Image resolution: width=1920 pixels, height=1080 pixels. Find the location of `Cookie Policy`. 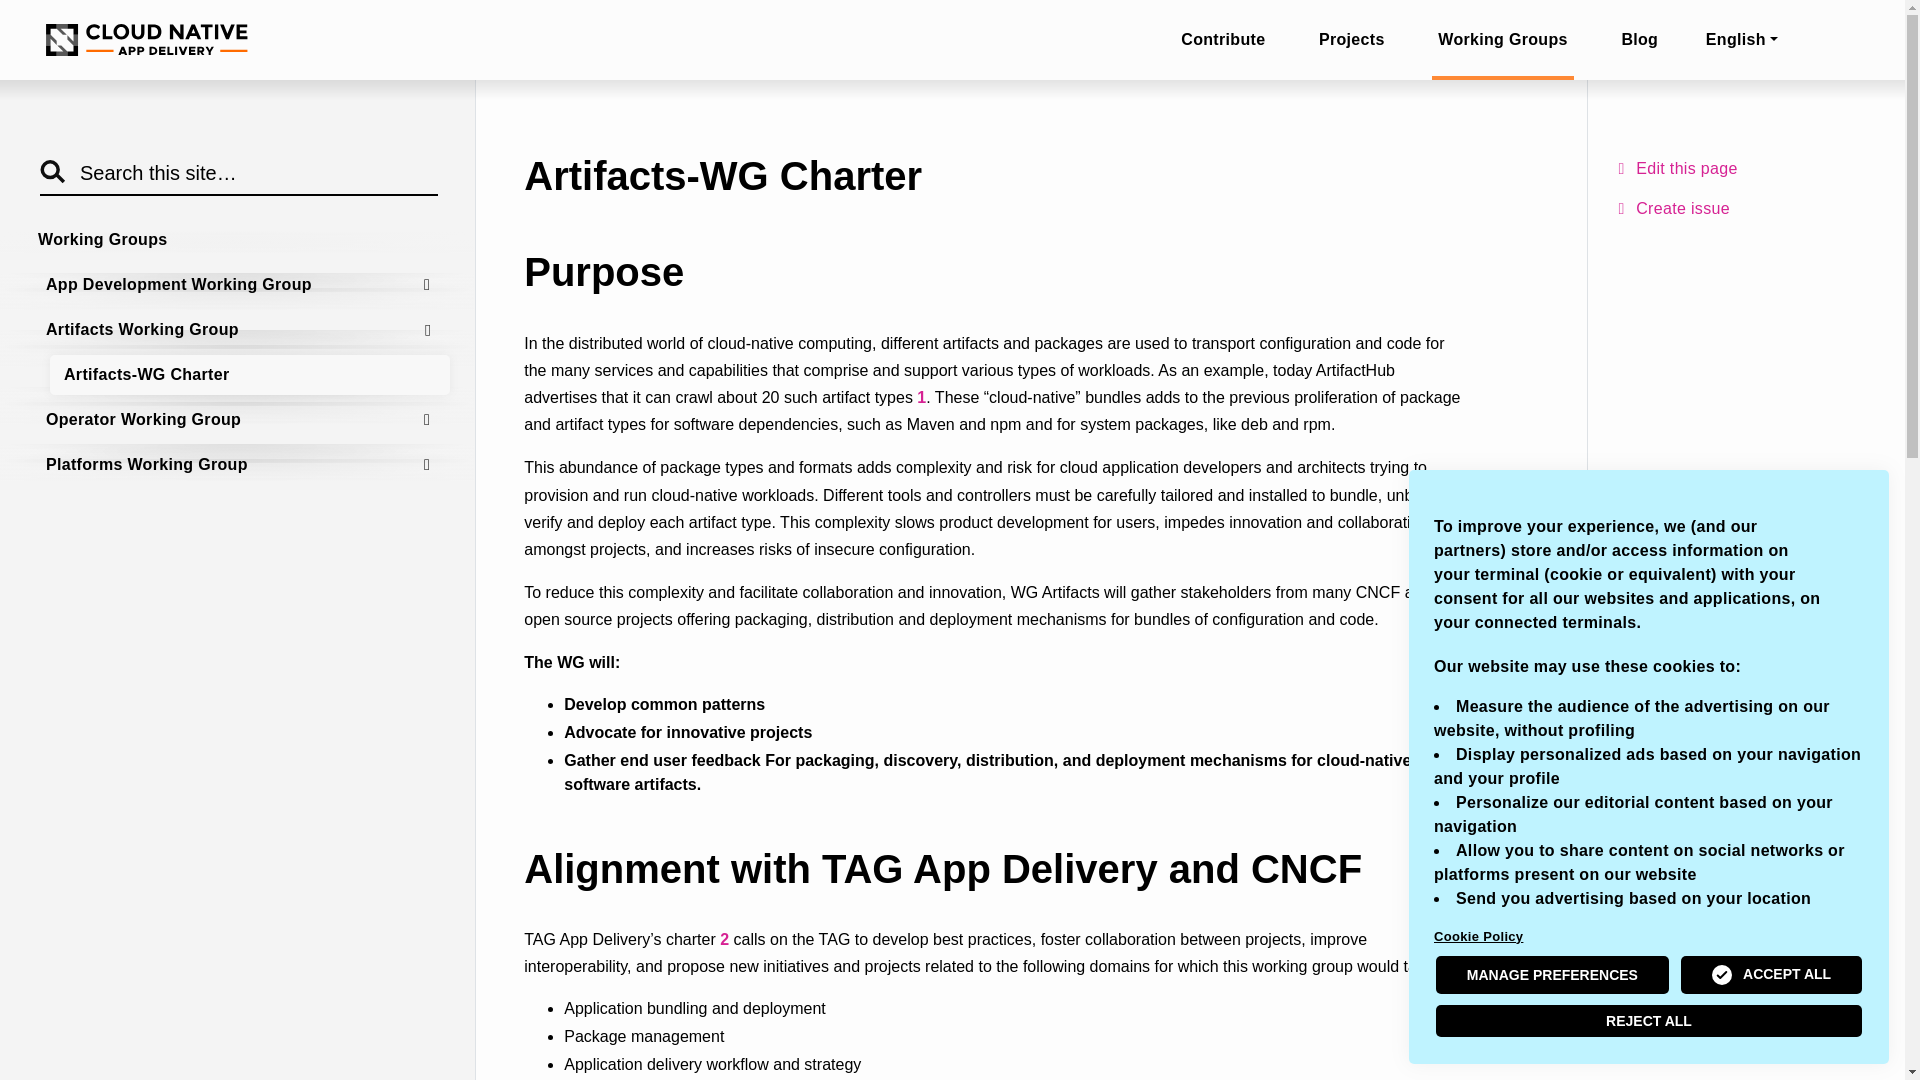

Cookie Policy is located at coordinates (1649, 936).